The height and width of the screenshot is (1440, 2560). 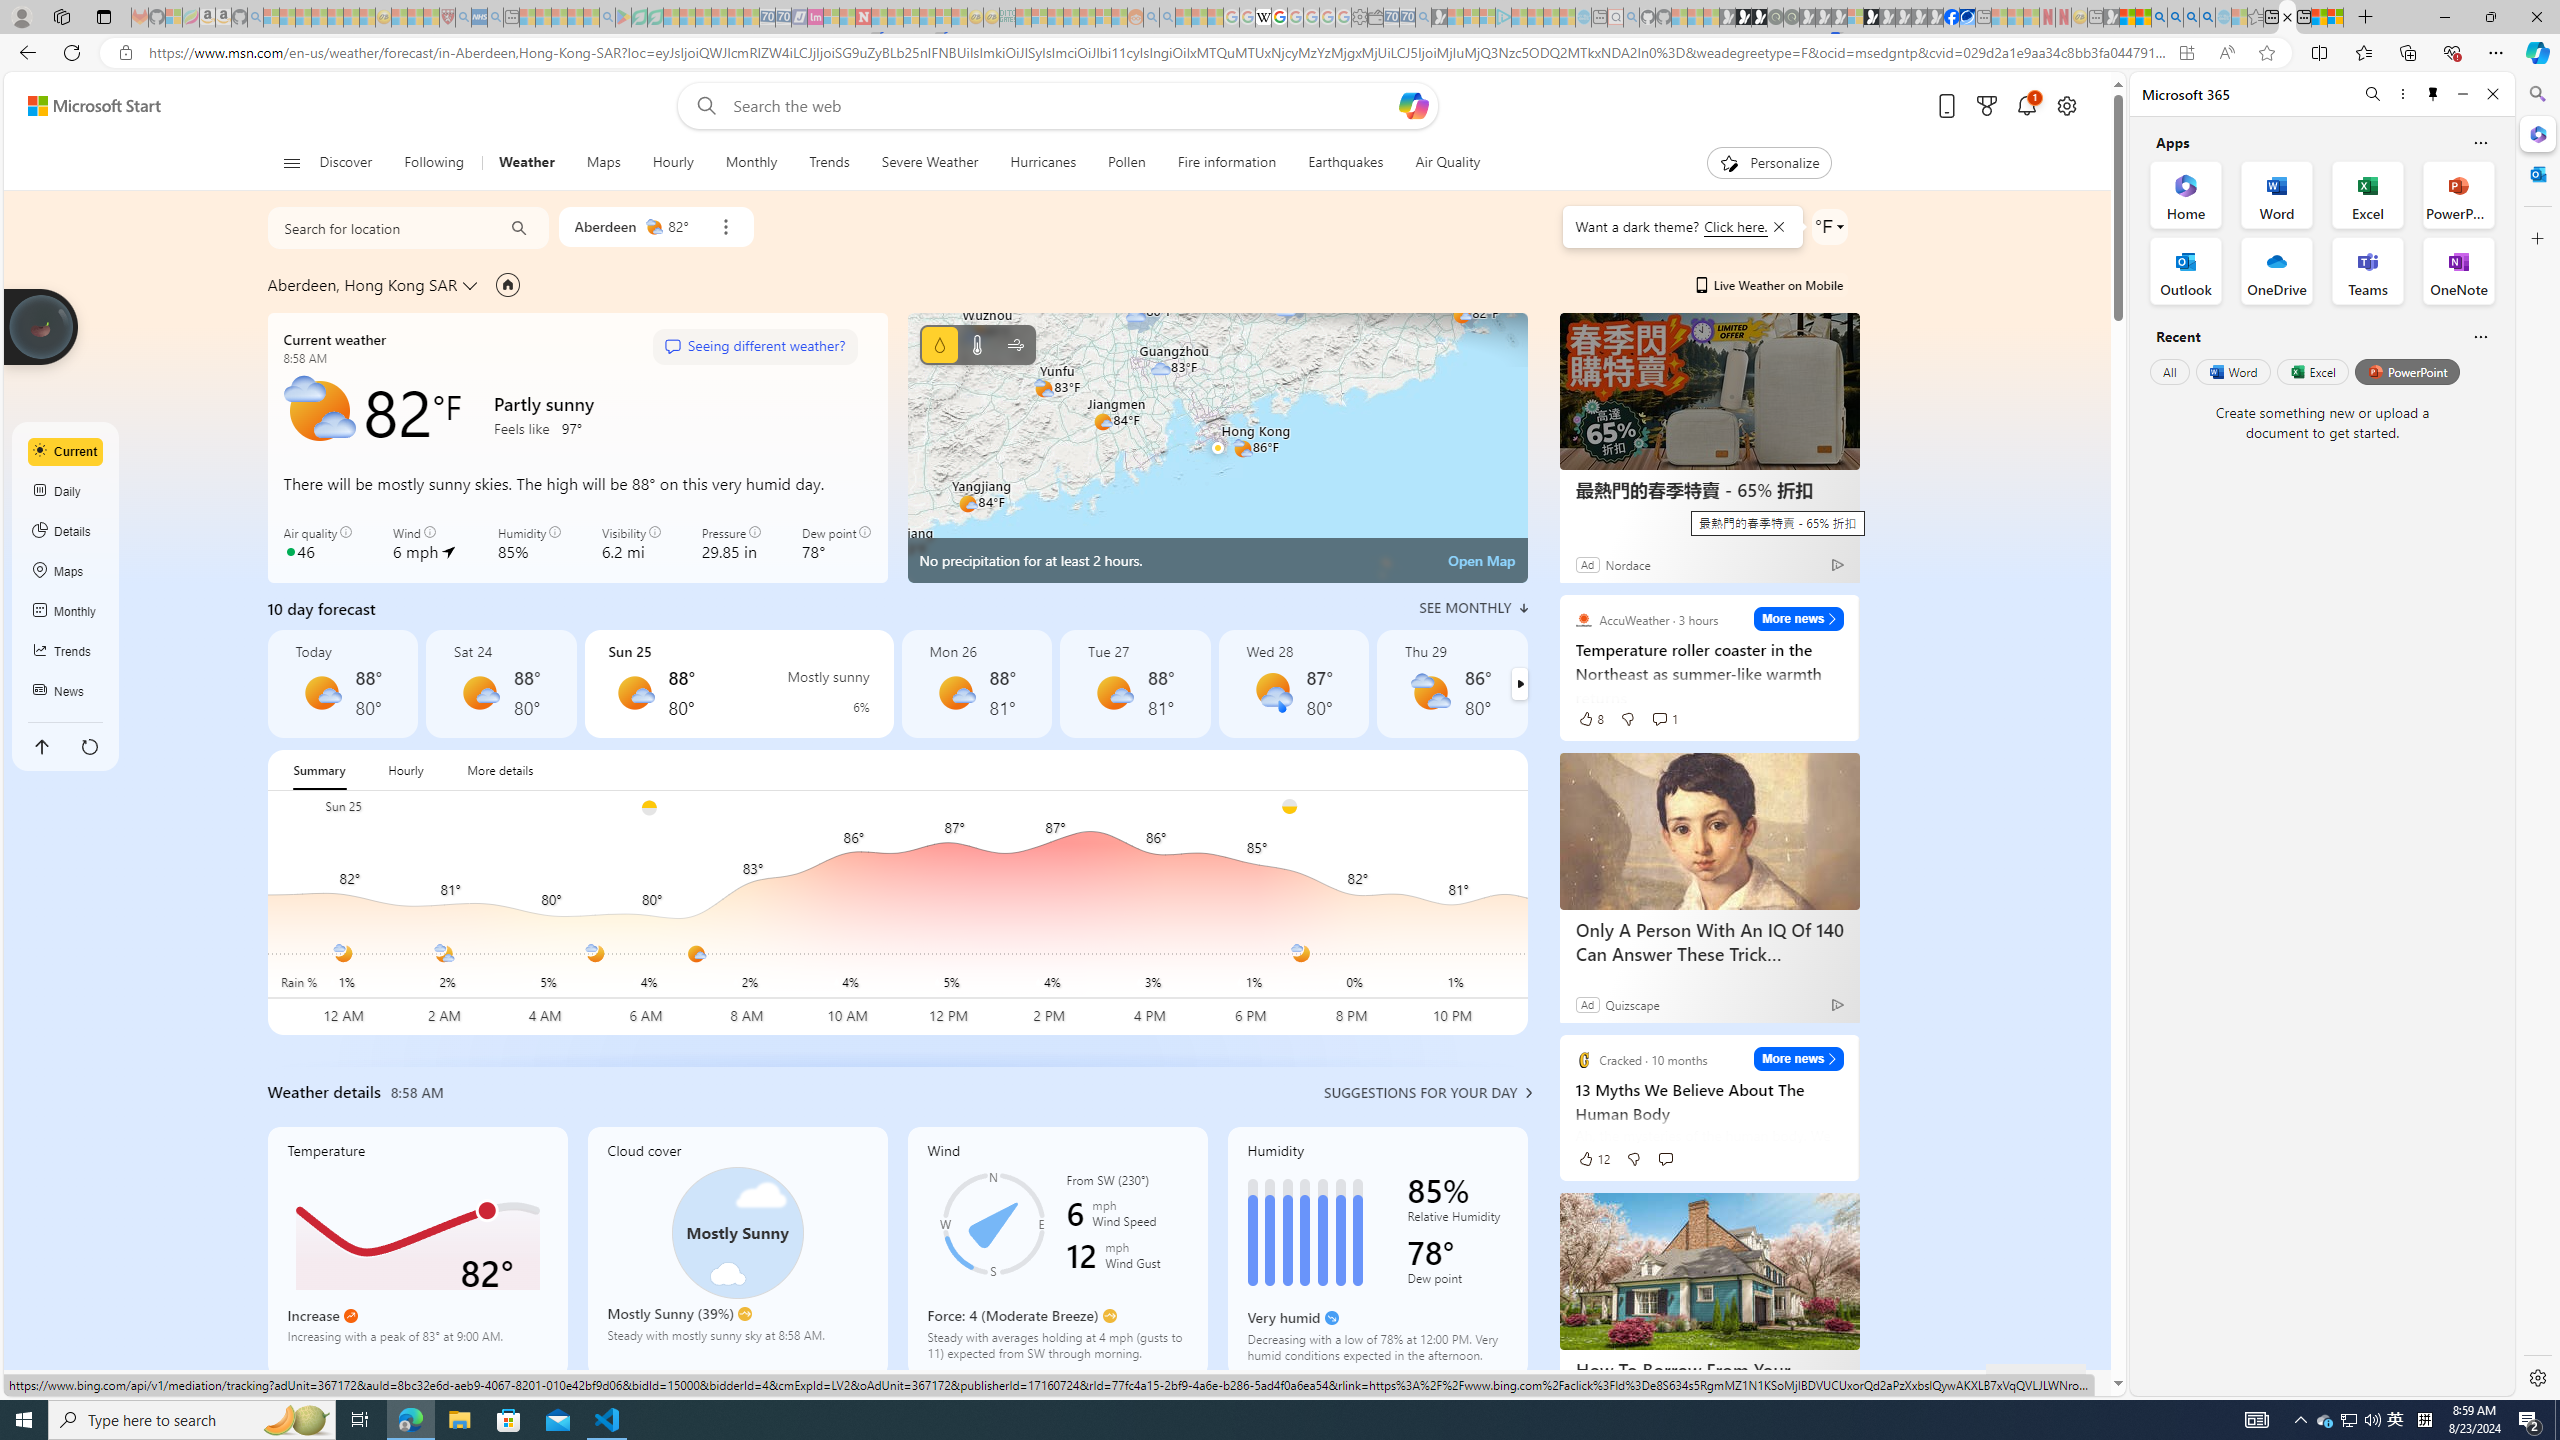 What do you see at coordinates (1227, 163) in the screenshot?
I see `Fire information` at bounding box center [1227, 163].